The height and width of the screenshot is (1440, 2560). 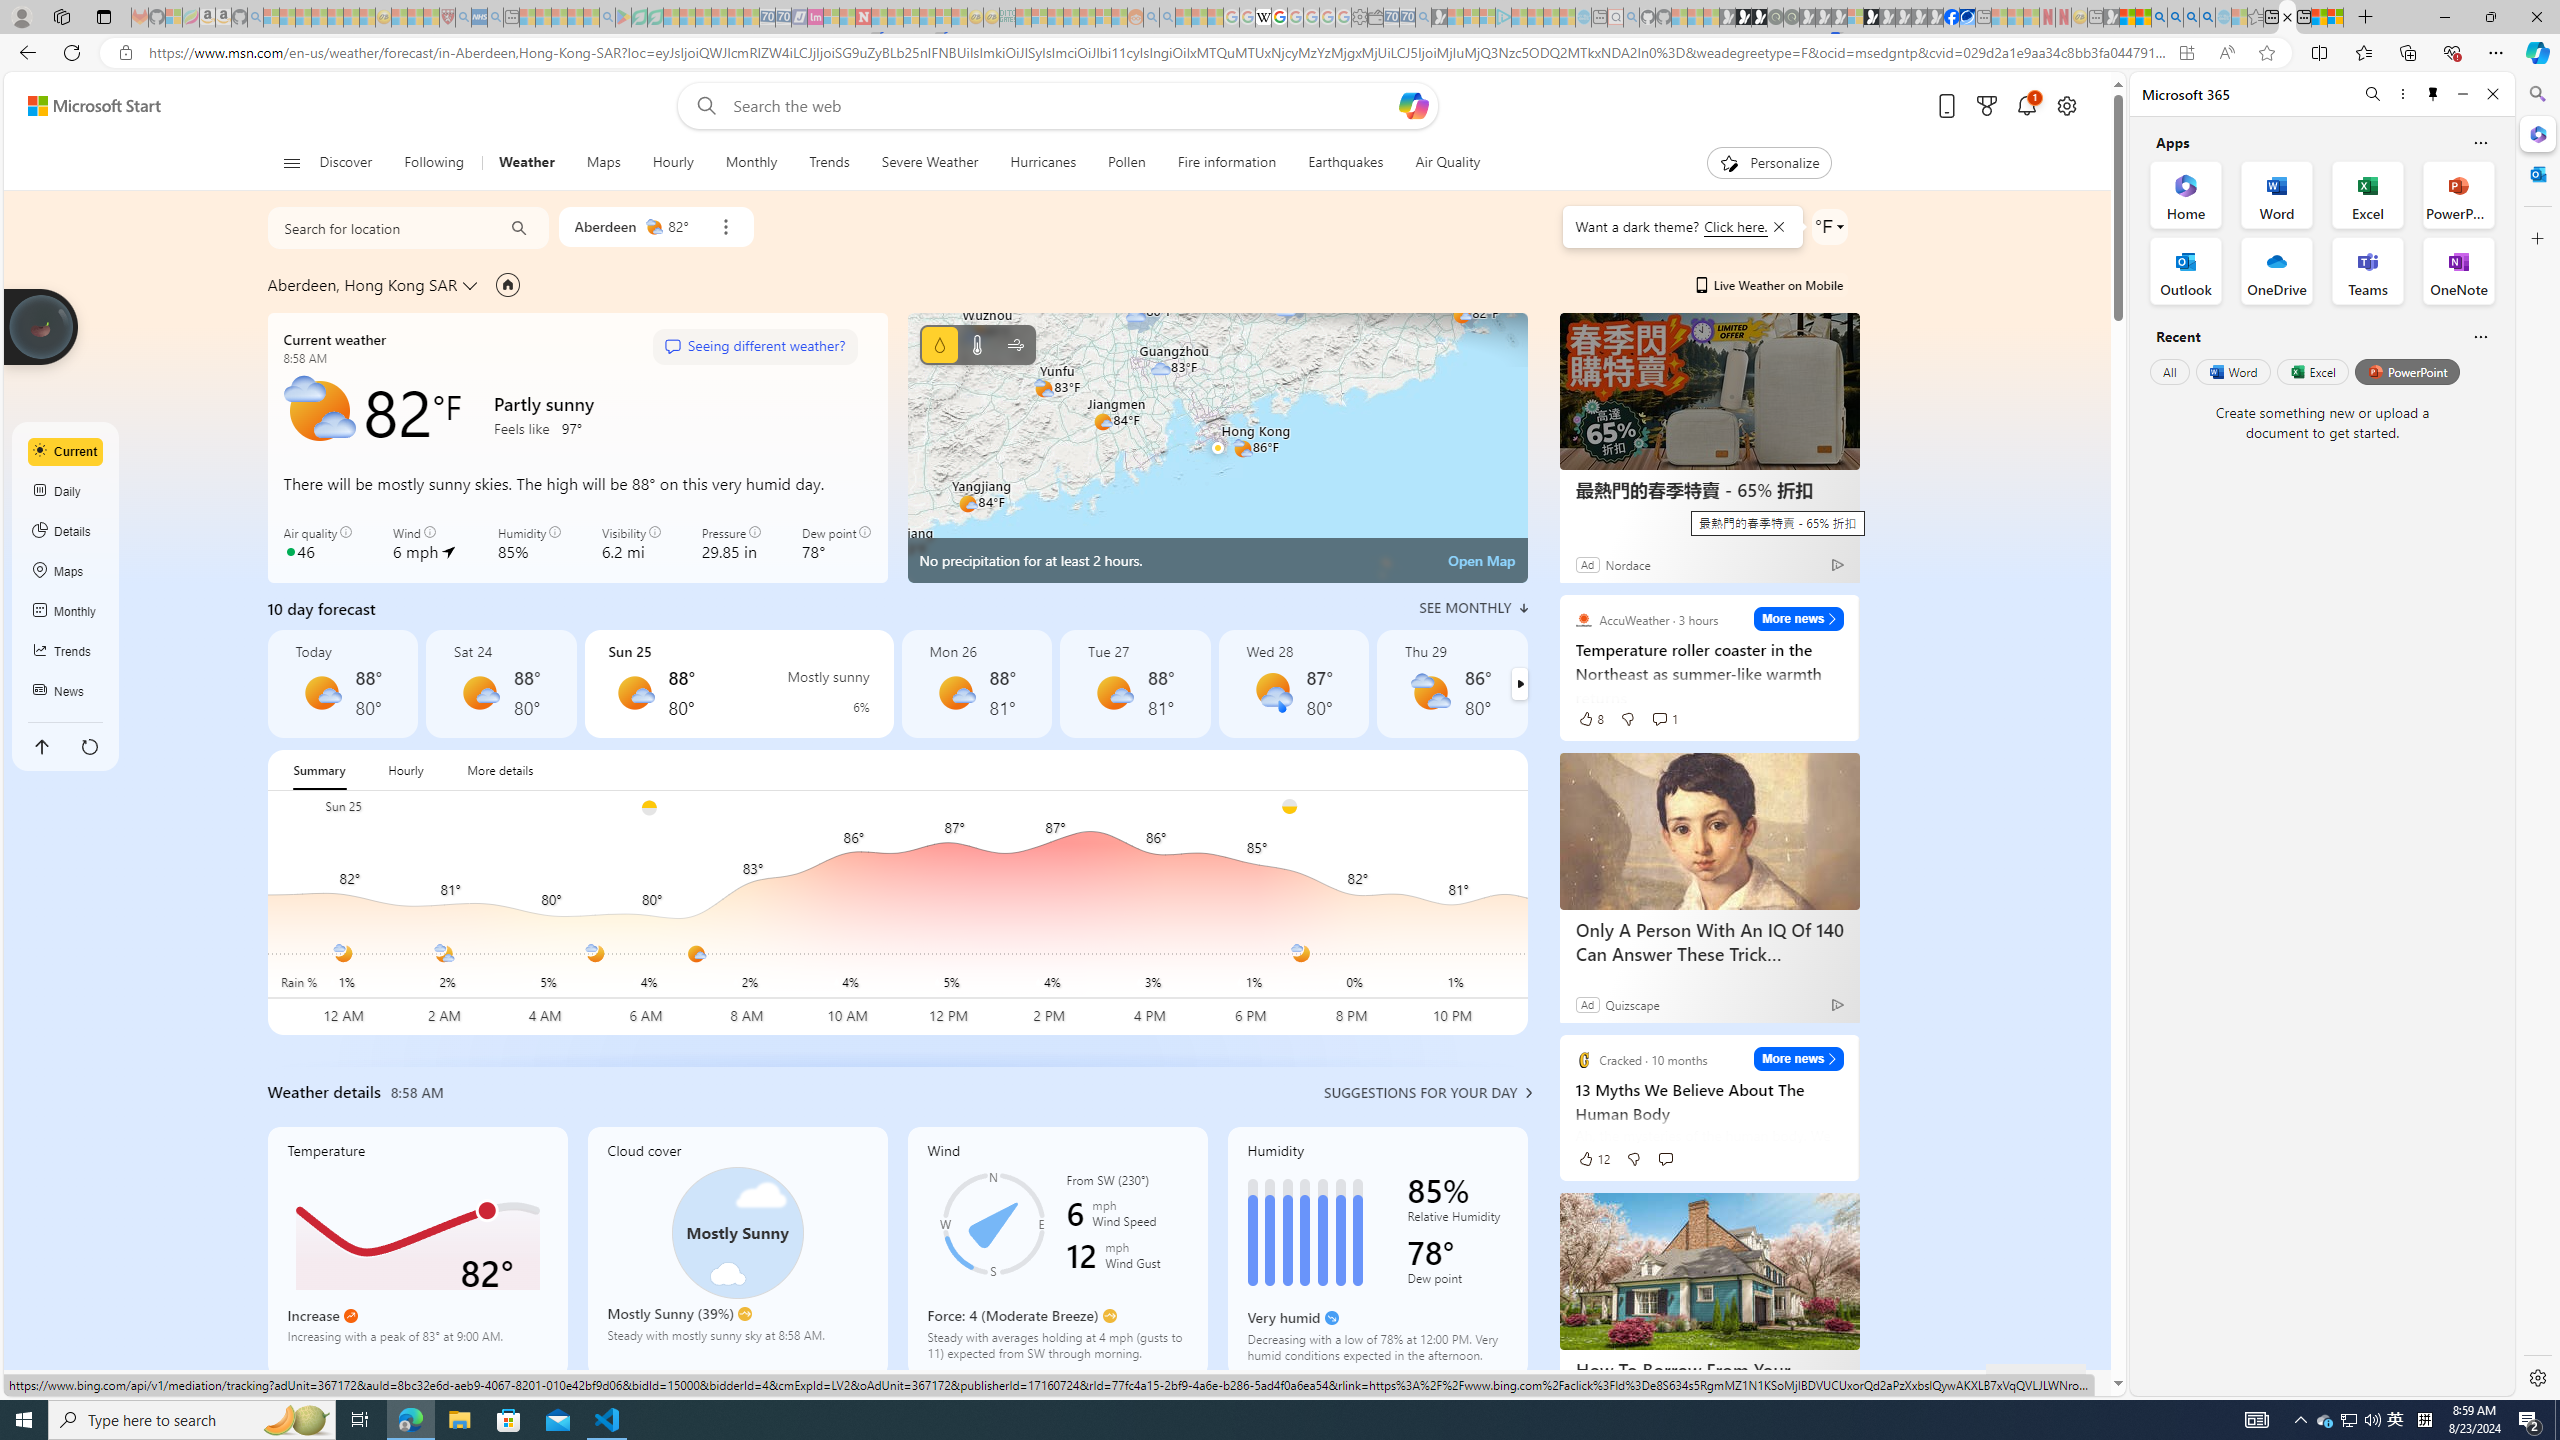 What do you see at coordinates (1227, 163) in the screenshot?
I see `Fire information` at bounding box center [1227, 163].